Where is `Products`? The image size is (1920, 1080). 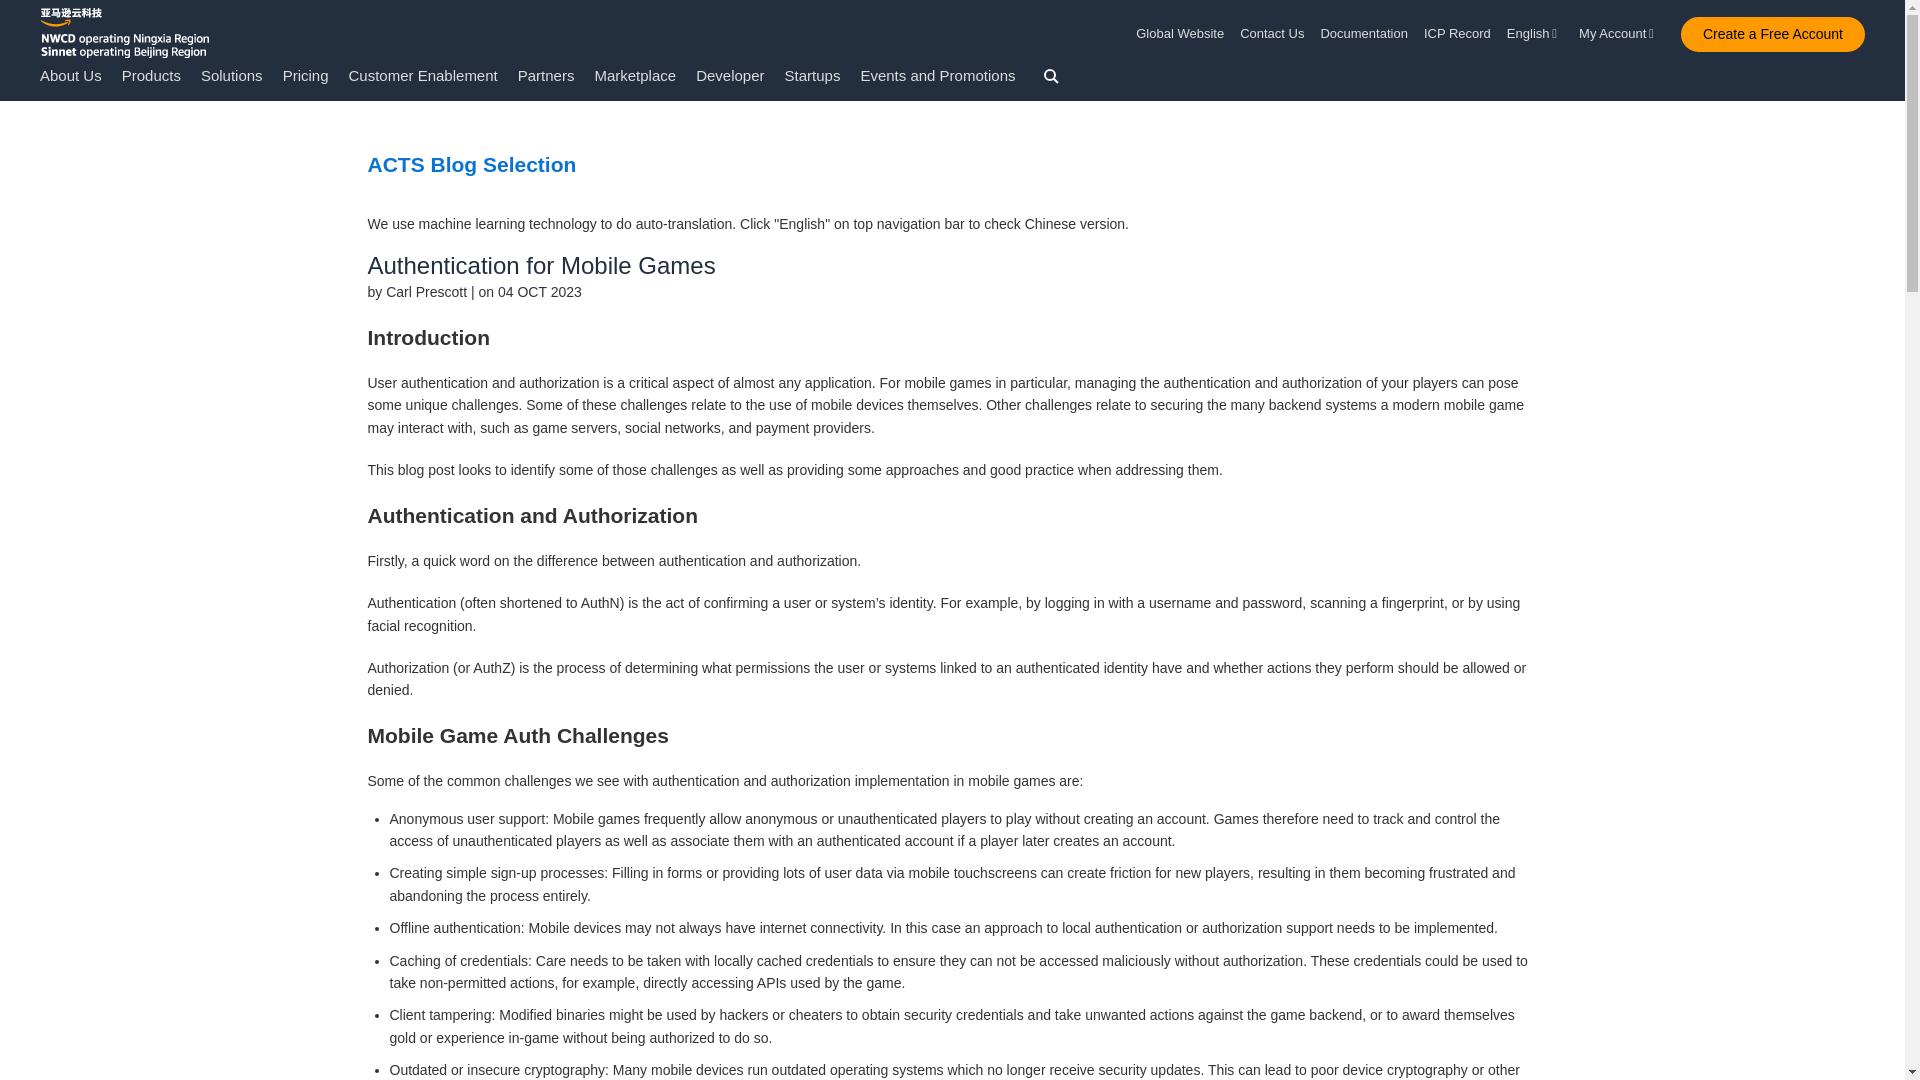 Products is located at coordinates (151, 75).